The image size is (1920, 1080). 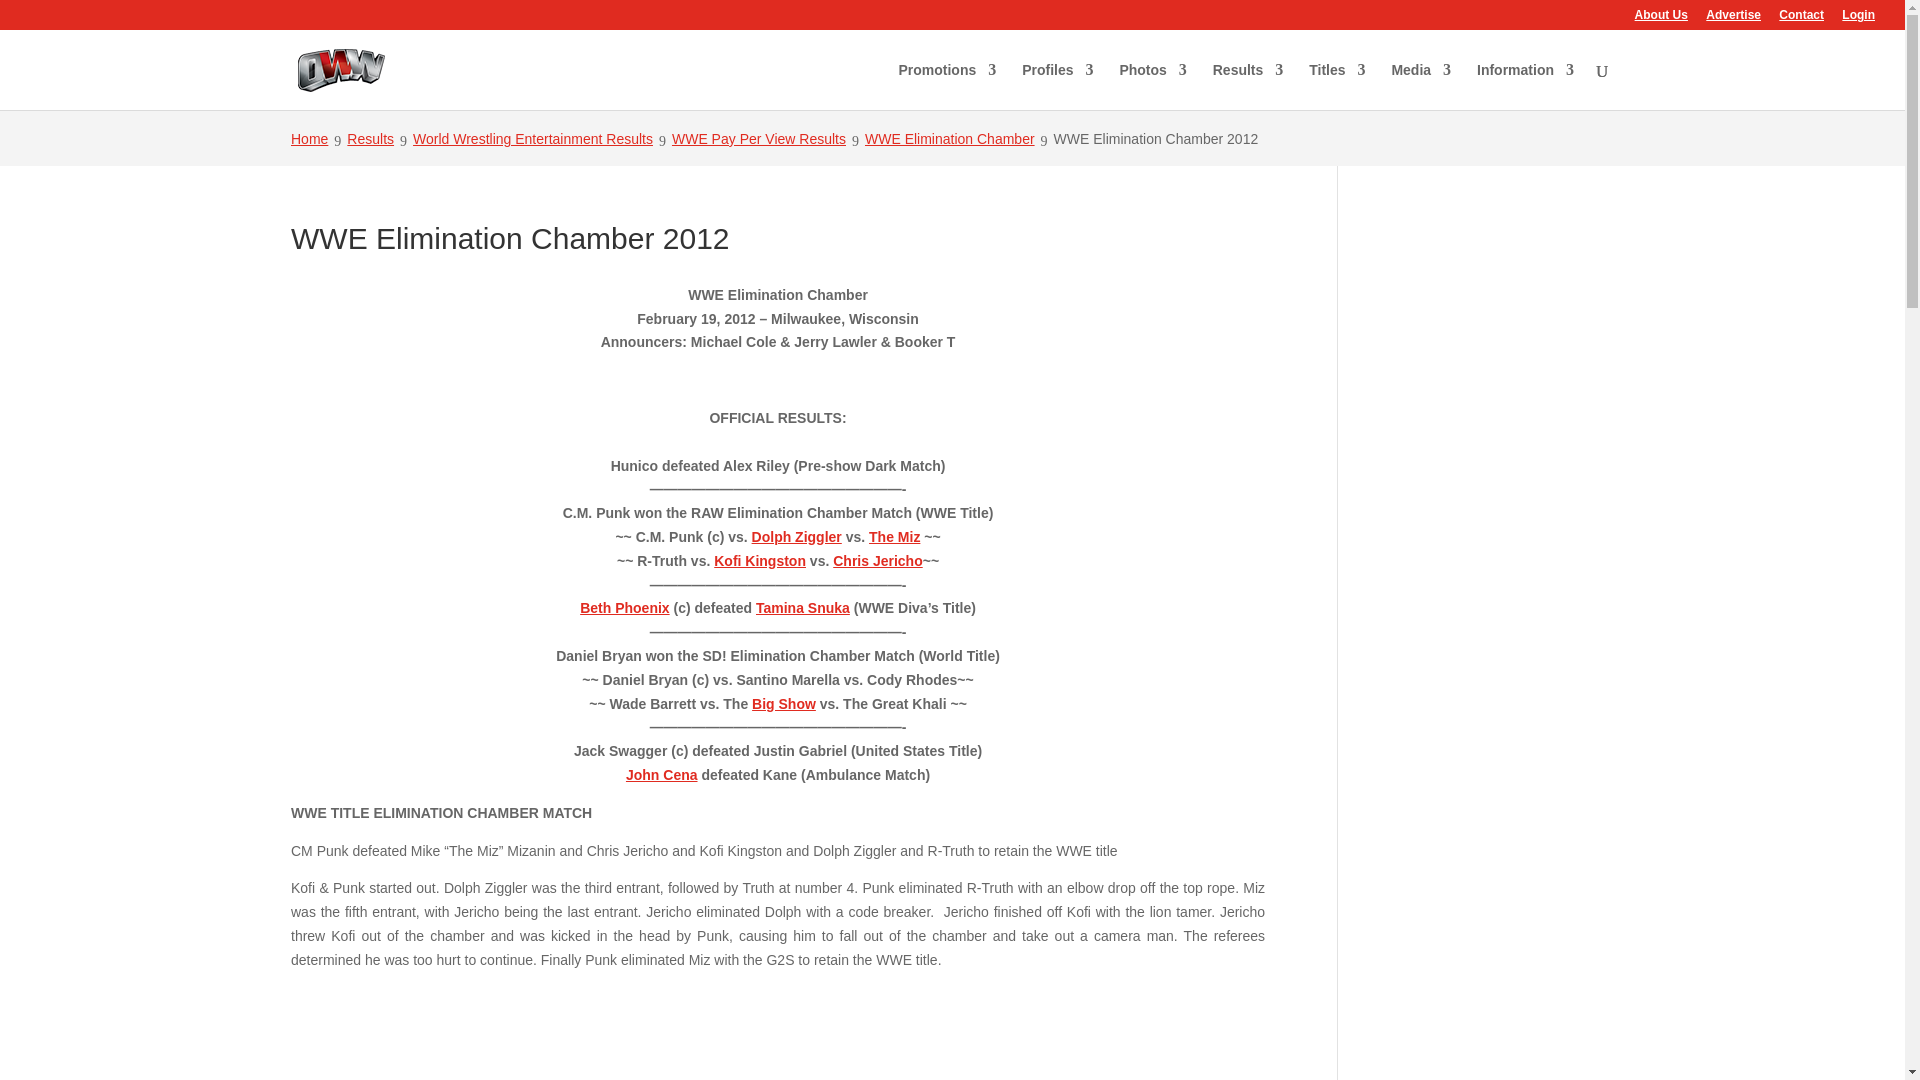 What do you see at coordinates (1056, 86) in the screenshot?
I see `Profiles` at bounding box center [1056, 86].